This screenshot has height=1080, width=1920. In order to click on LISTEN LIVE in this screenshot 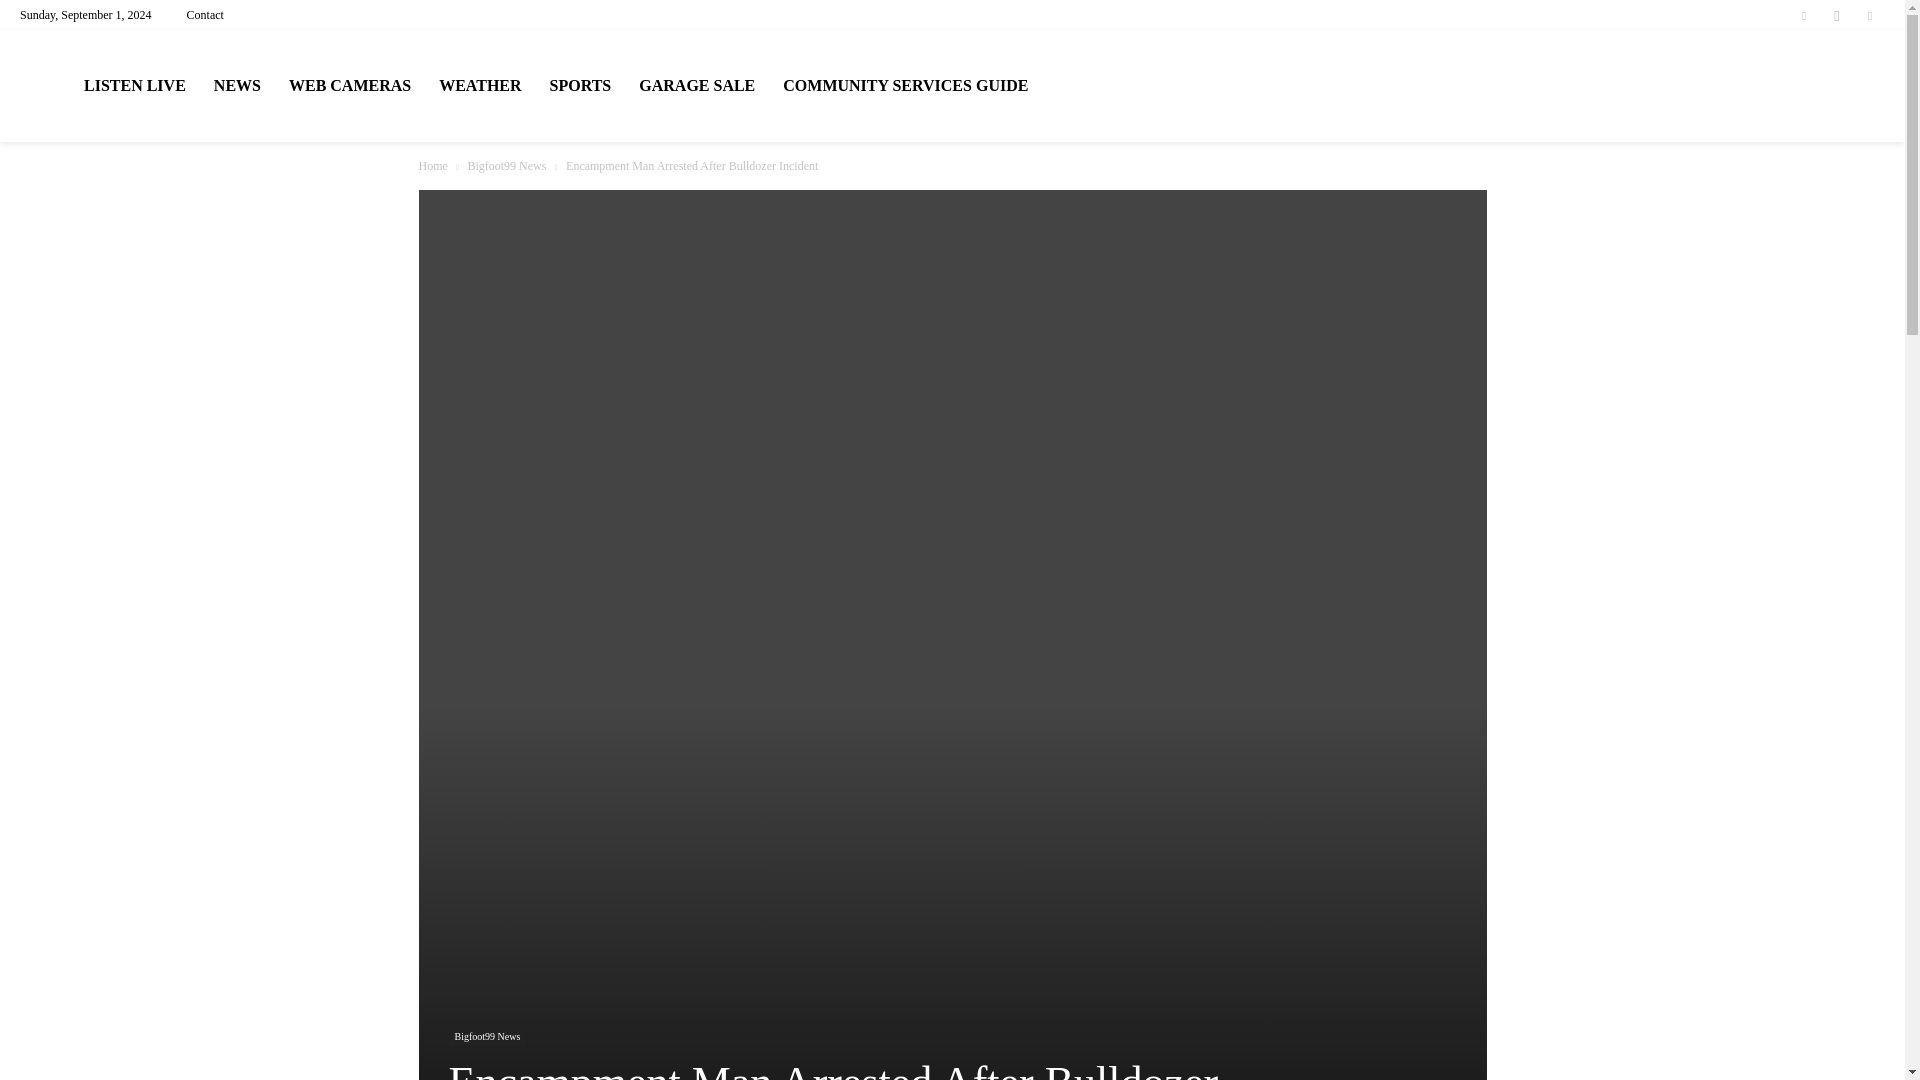, I will do `click(134, 86)`.